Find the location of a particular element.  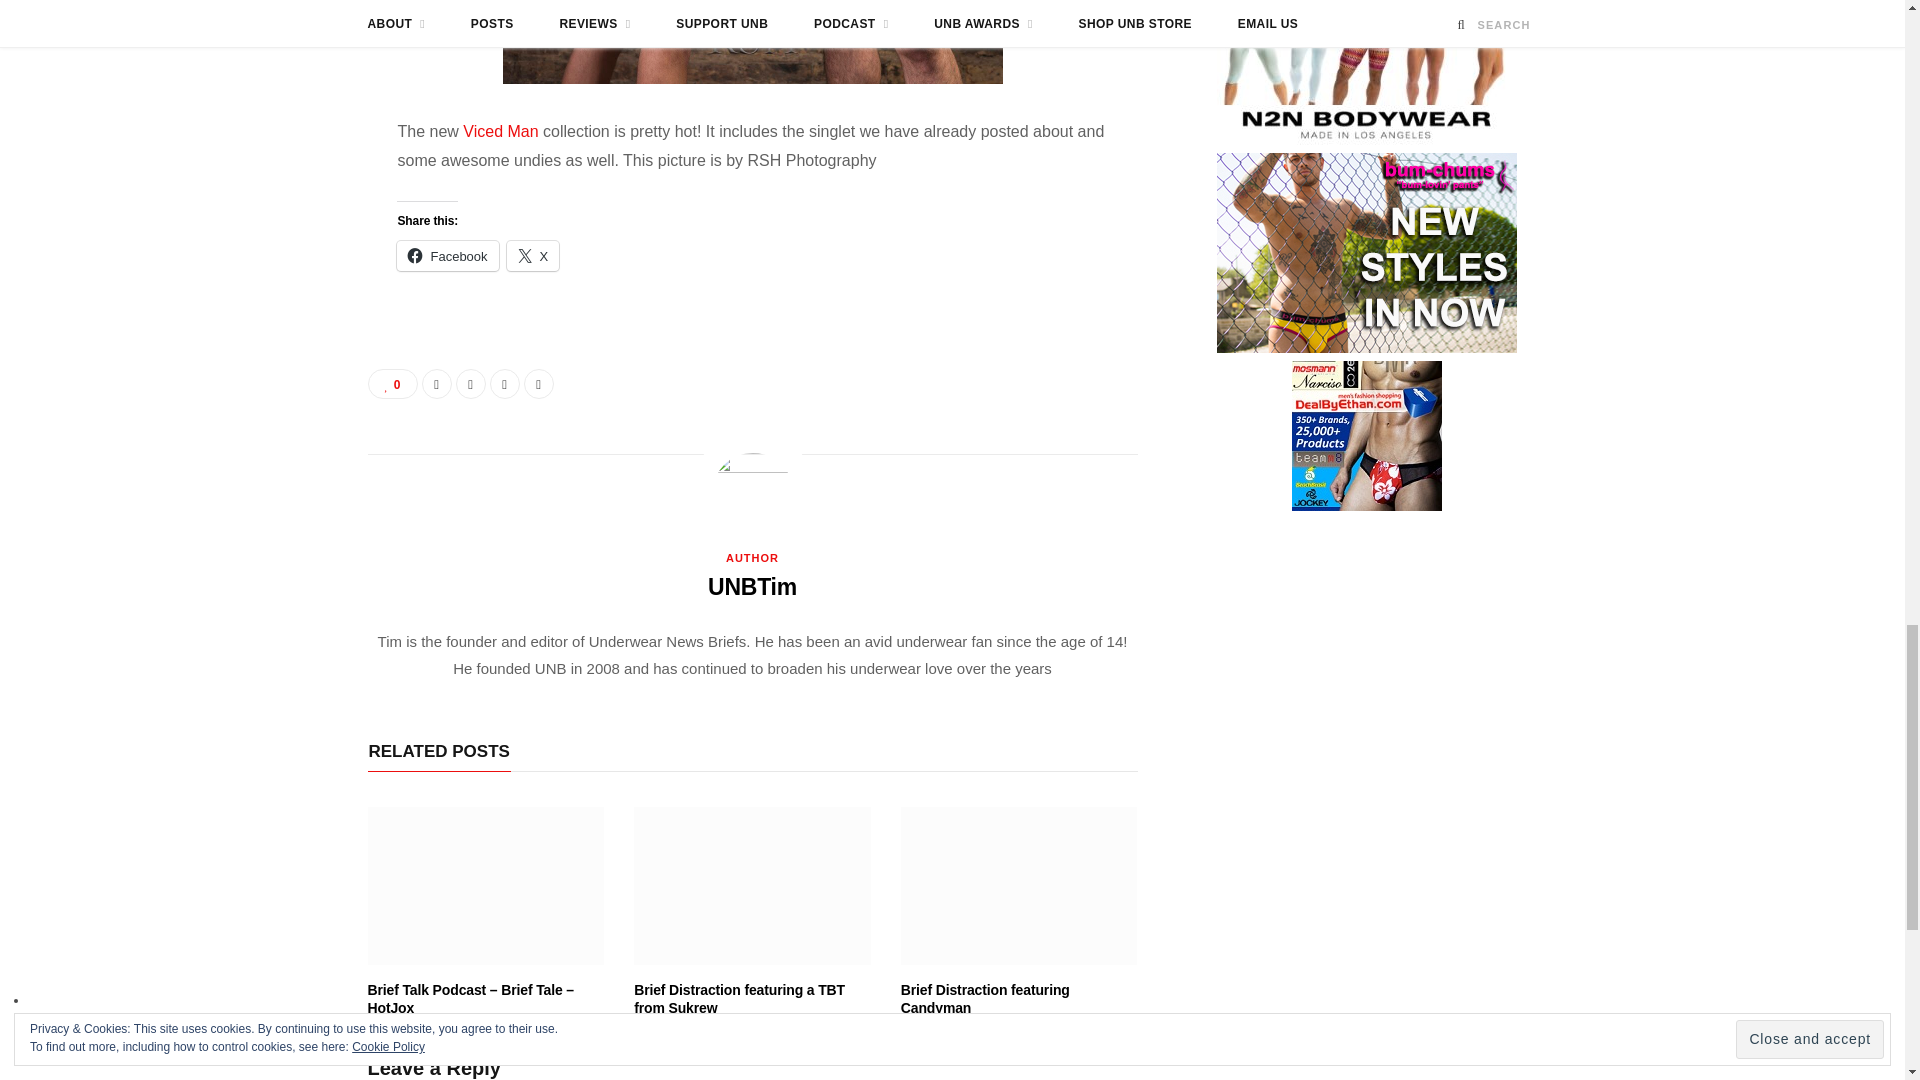

Share on Facebook is located at coordinates (436, 384).